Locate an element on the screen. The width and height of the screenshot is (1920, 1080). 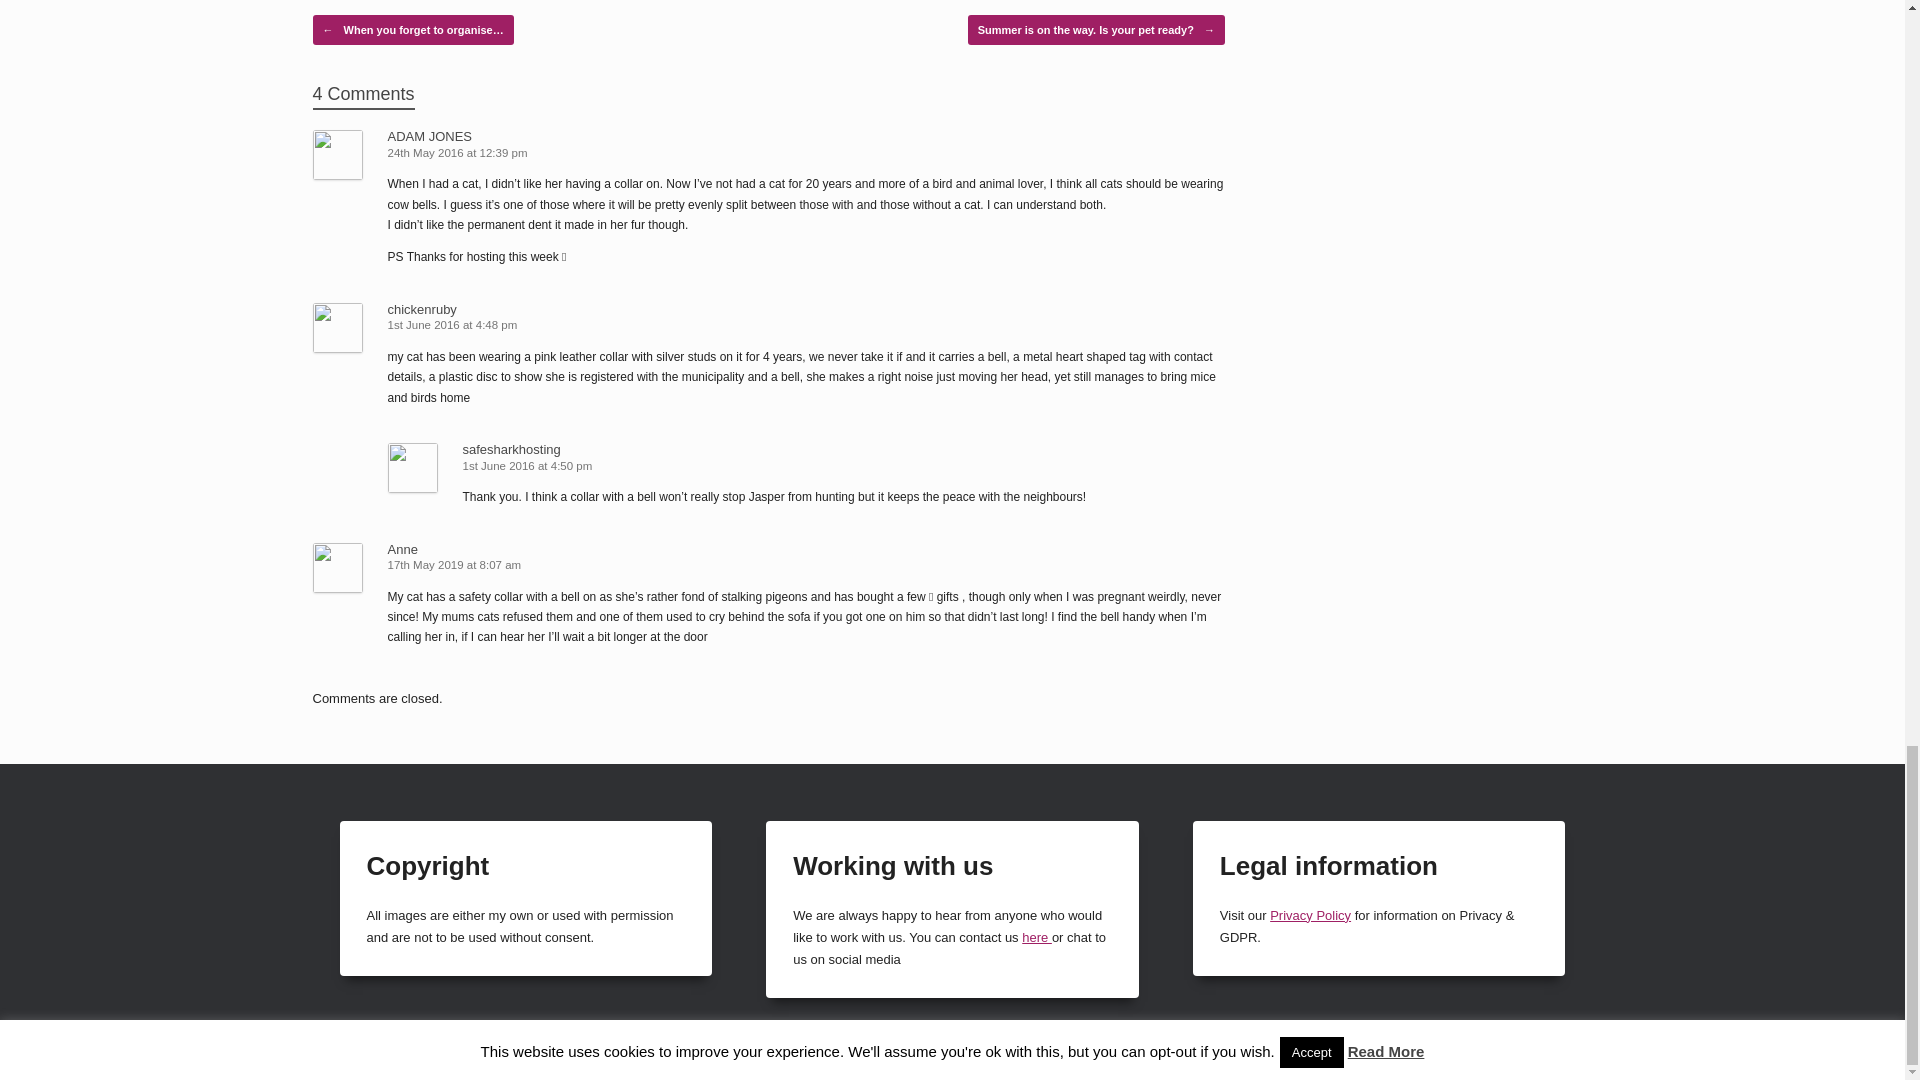
1st June 2016 at 4:48 pm is located at coordinates (454, 324).